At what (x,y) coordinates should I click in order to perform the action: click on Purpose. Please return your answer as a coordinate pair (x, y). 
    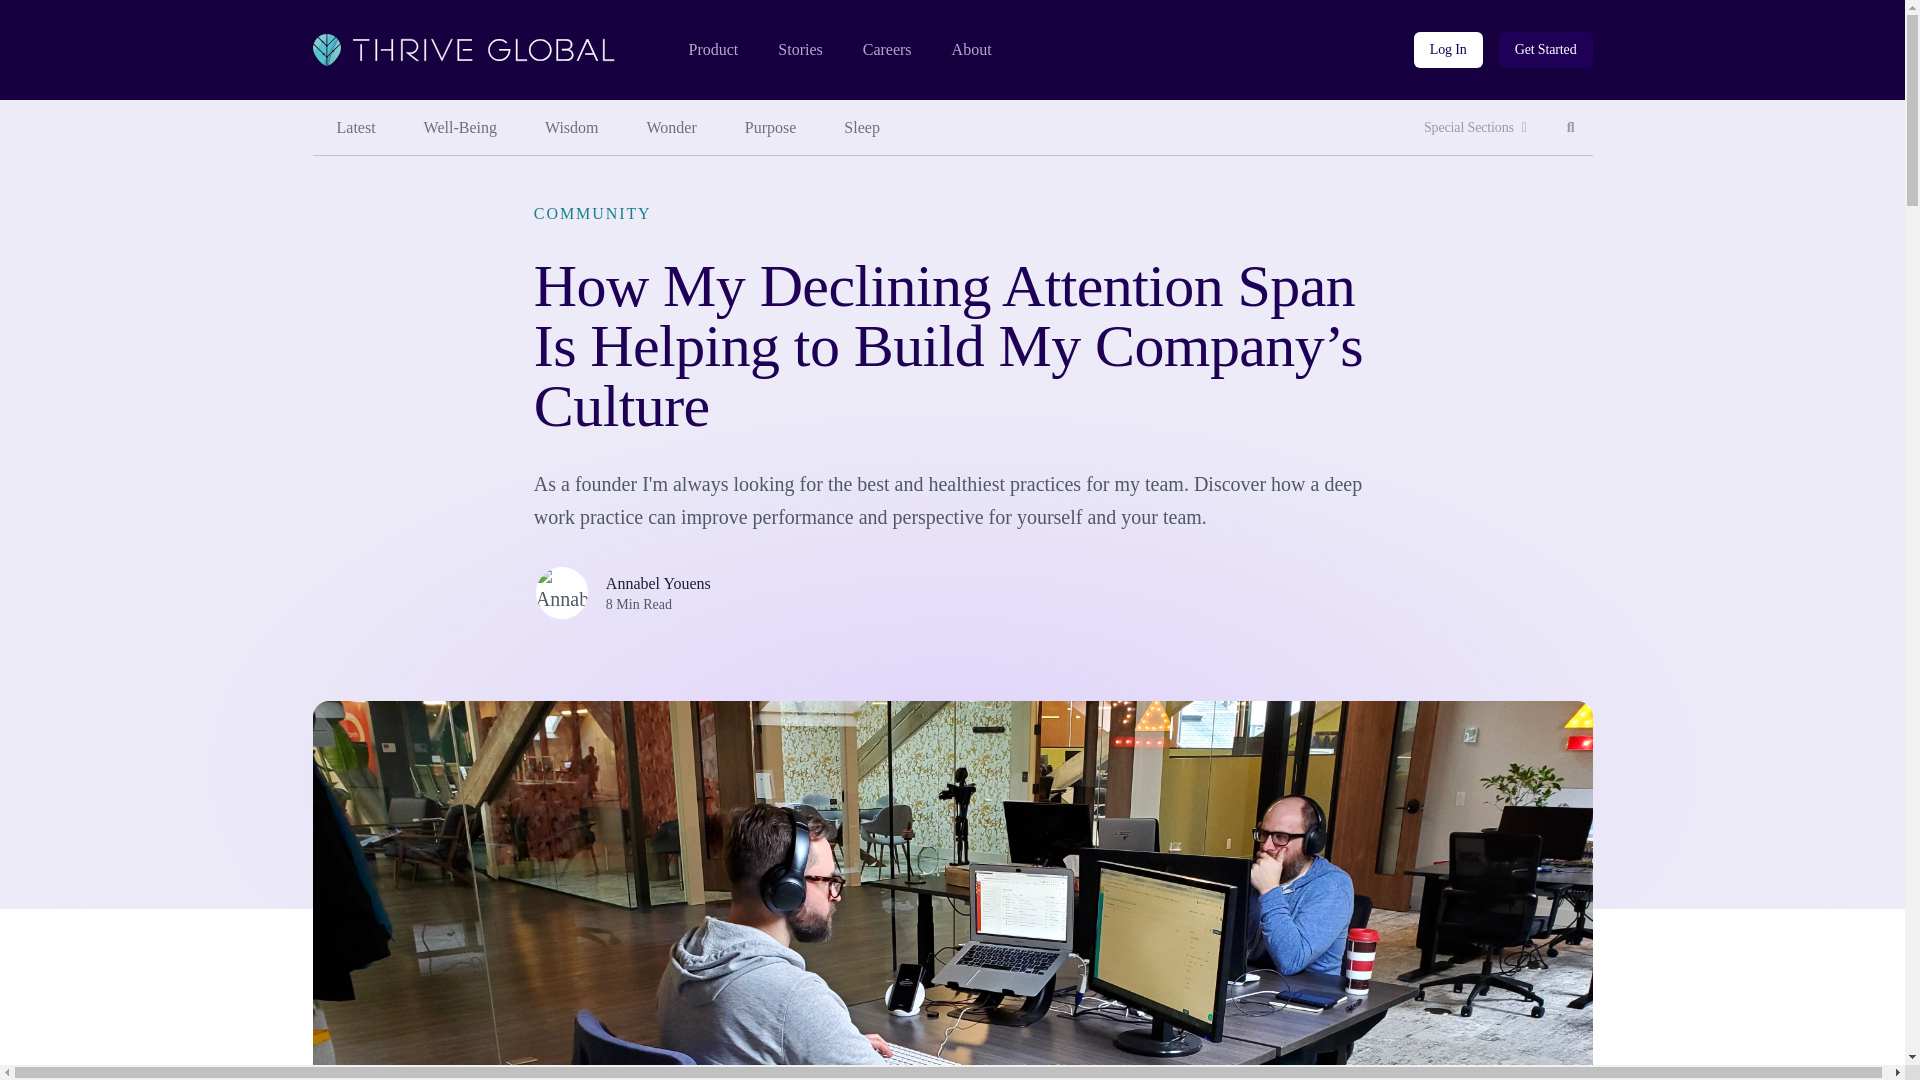
    Looking at the image, I should click on (672, 128).